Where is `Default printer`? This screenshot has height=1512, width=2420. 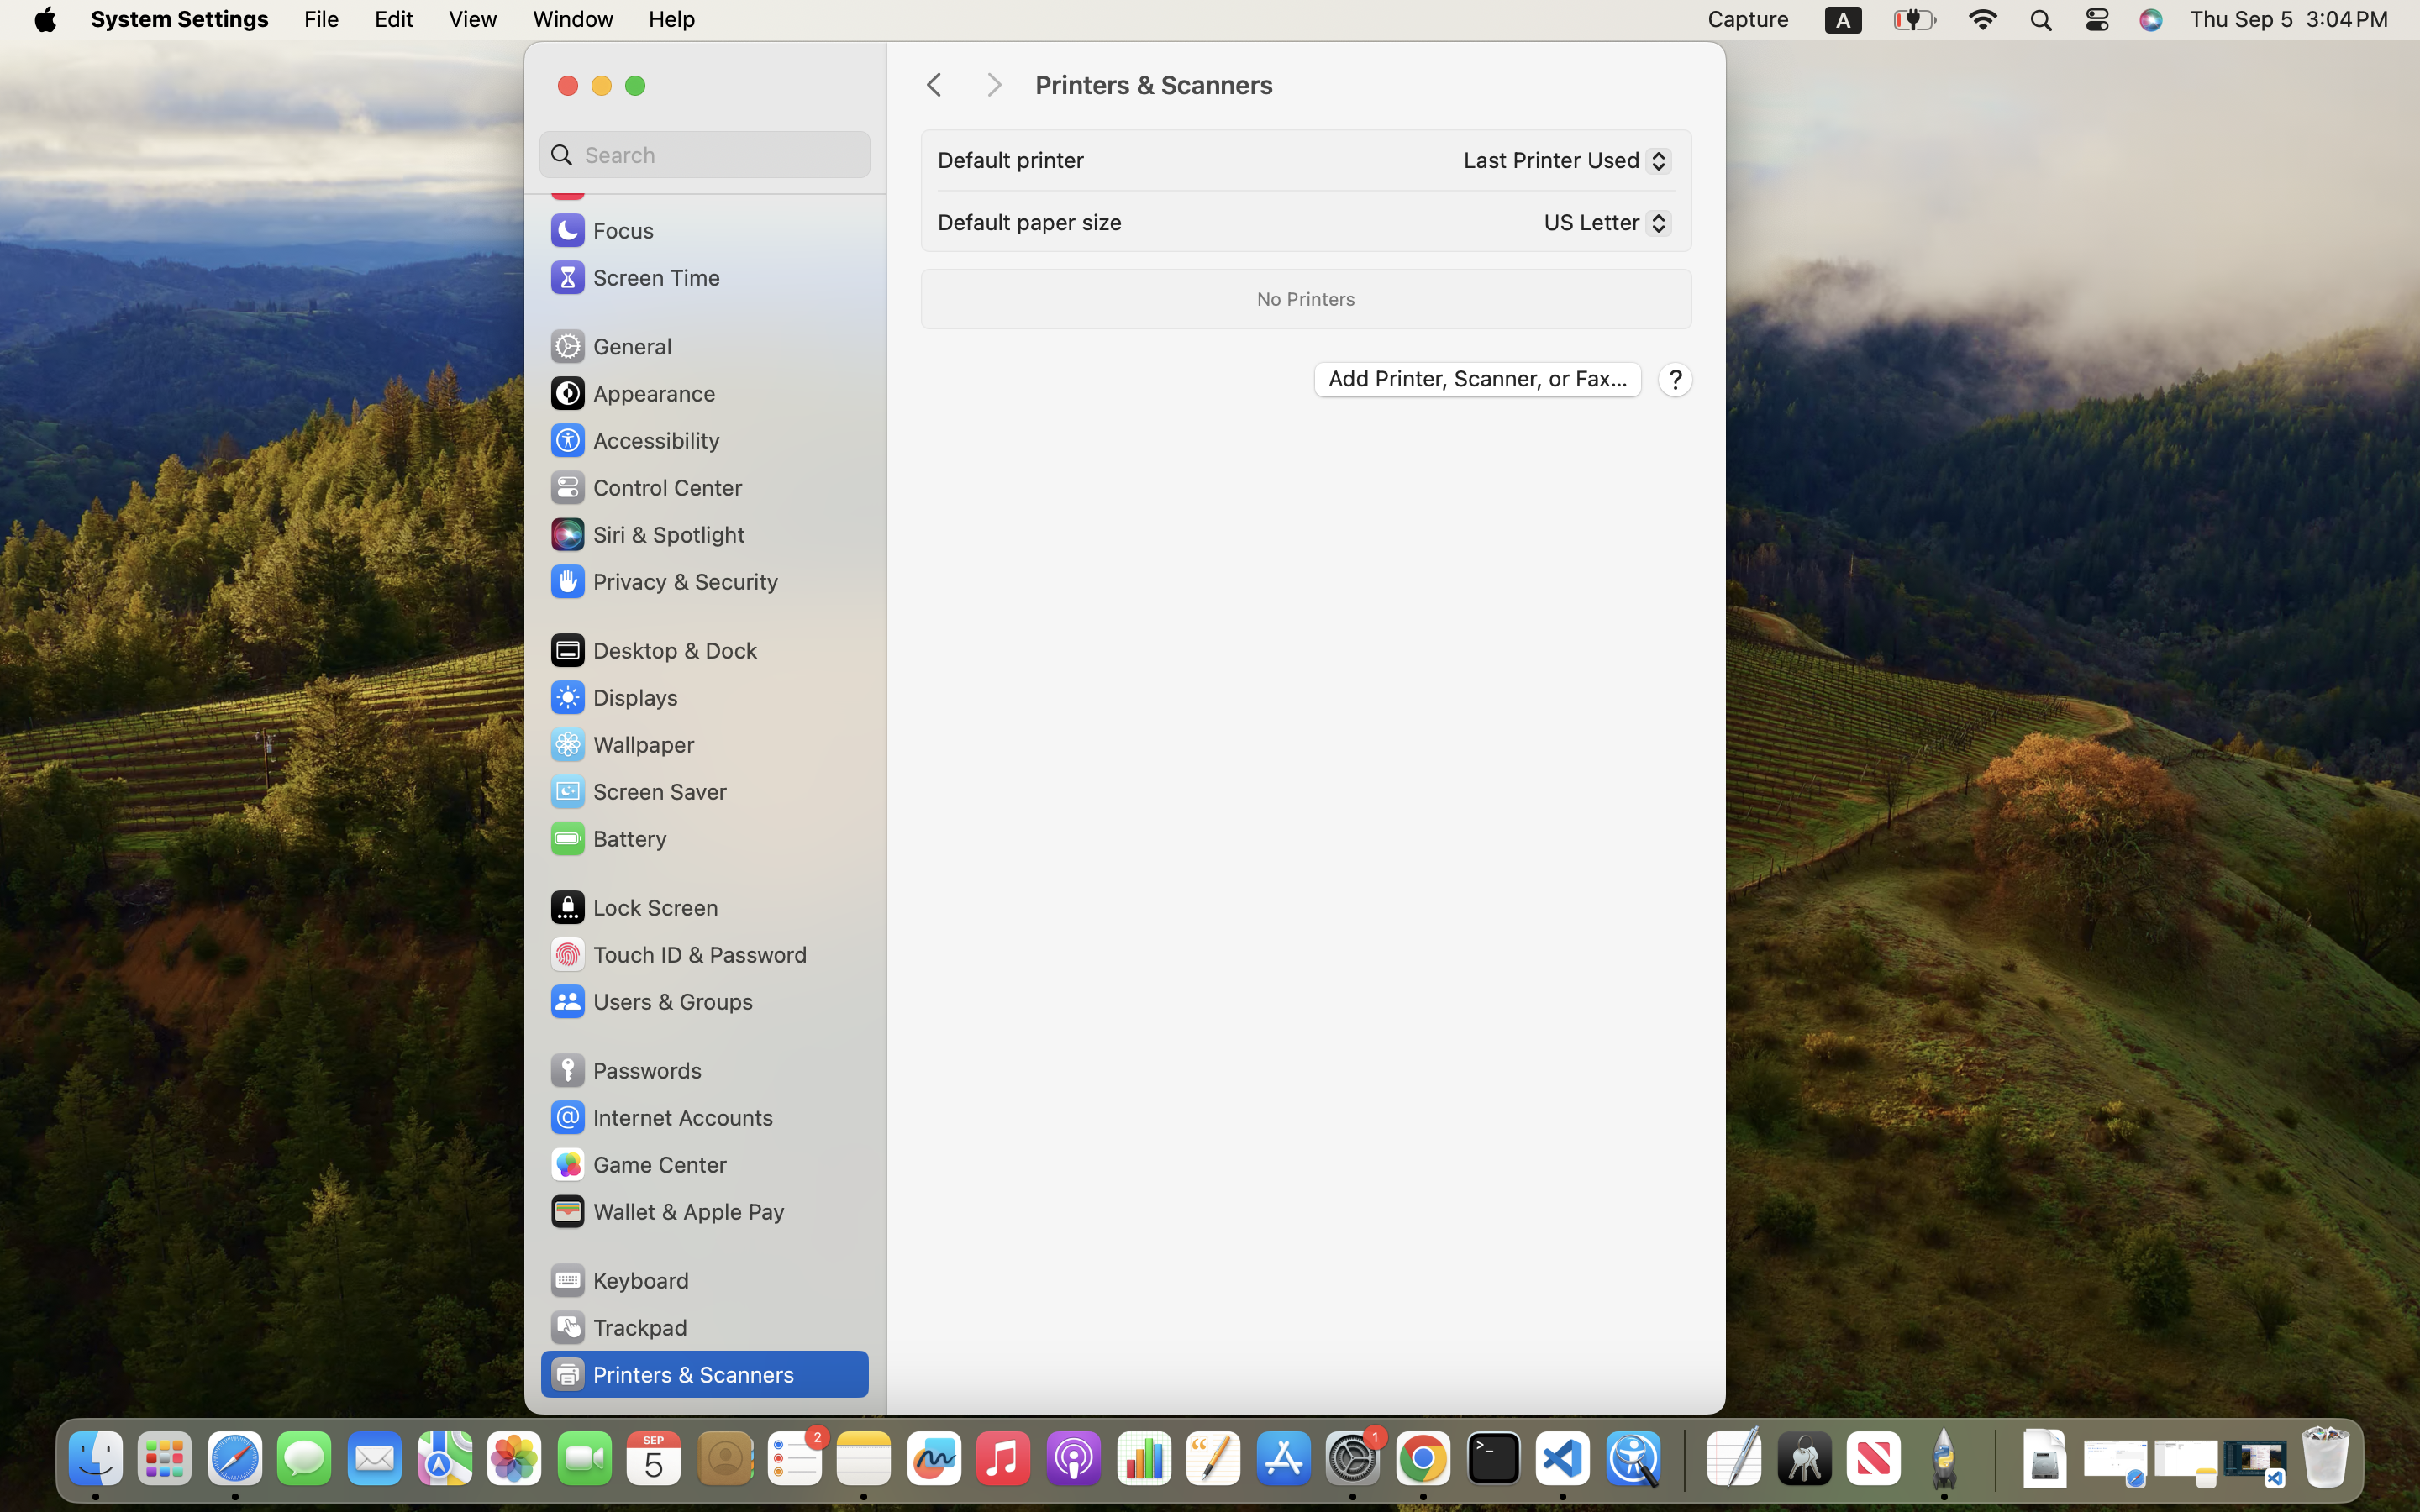 Default printer is located at coordinates (1011, 160).